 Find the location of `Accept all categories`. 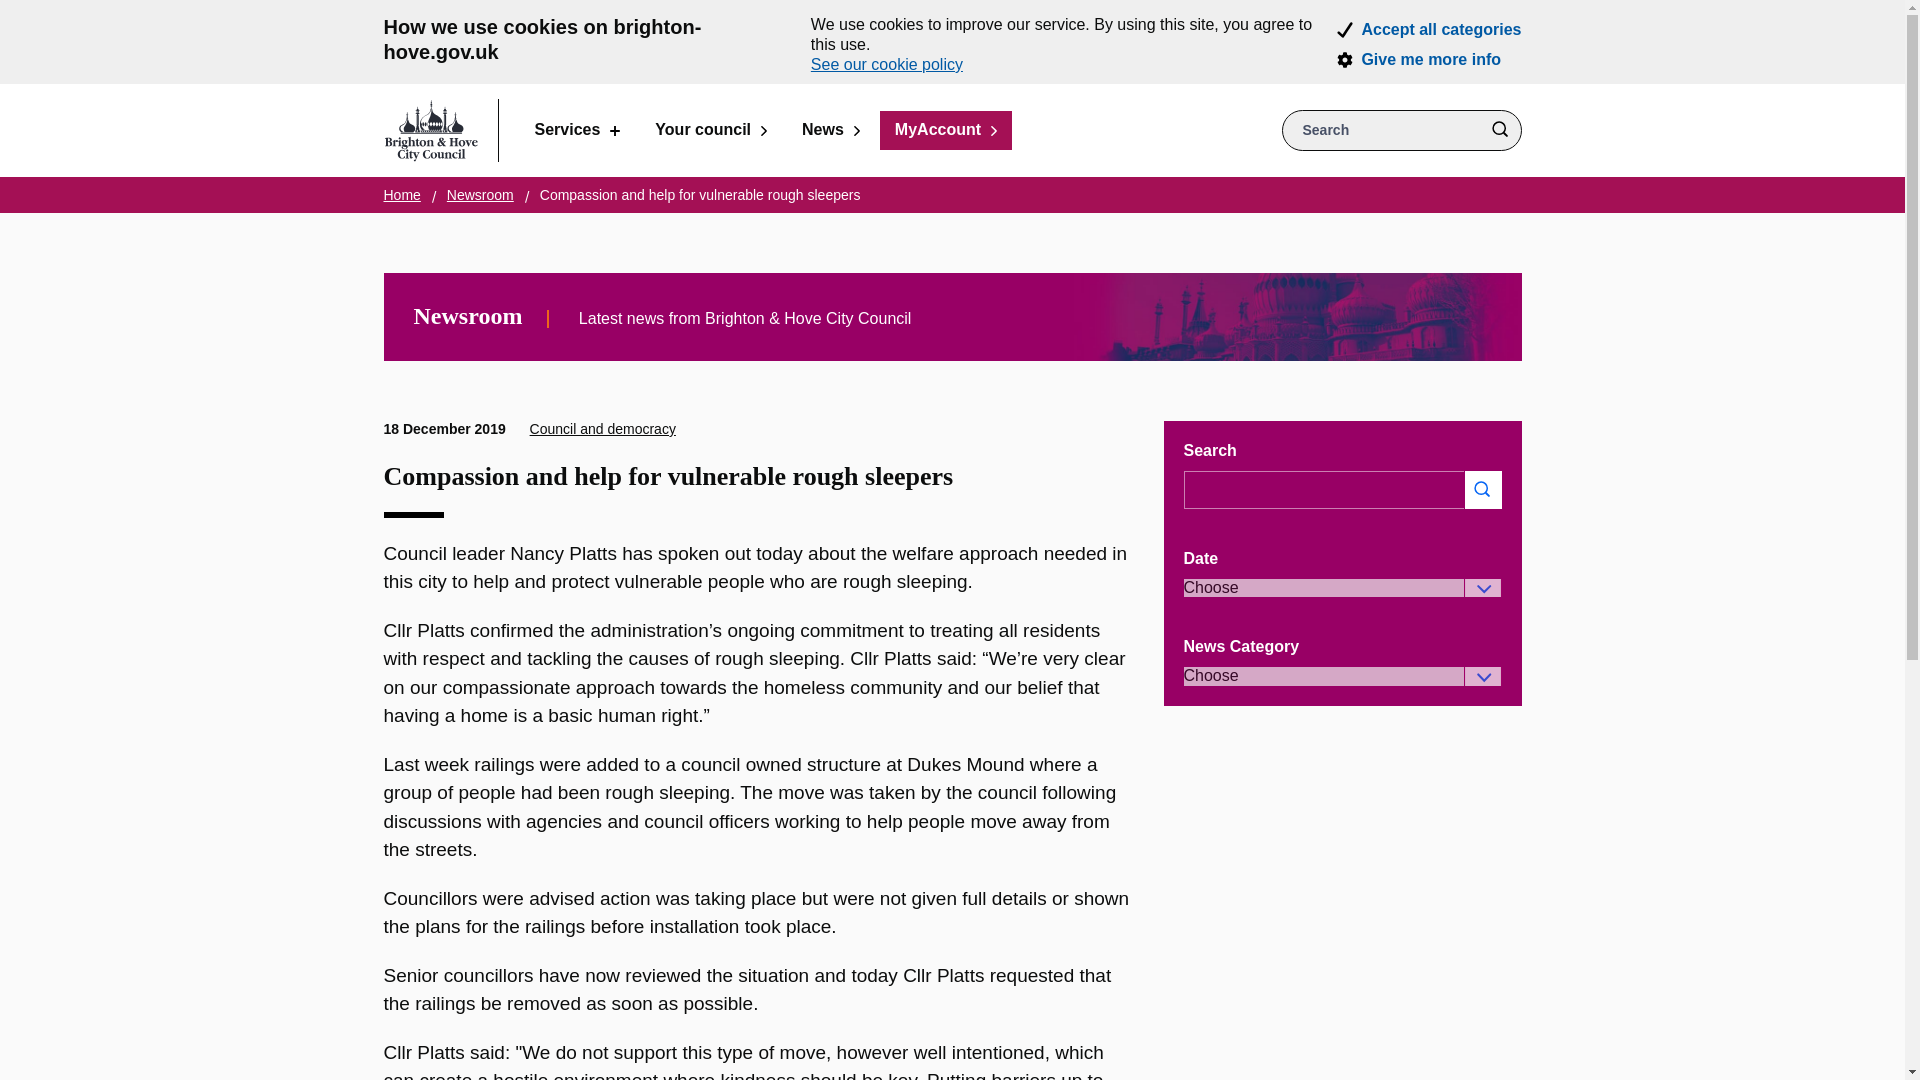

Accept all categories is located at coordinates (1440, 29).